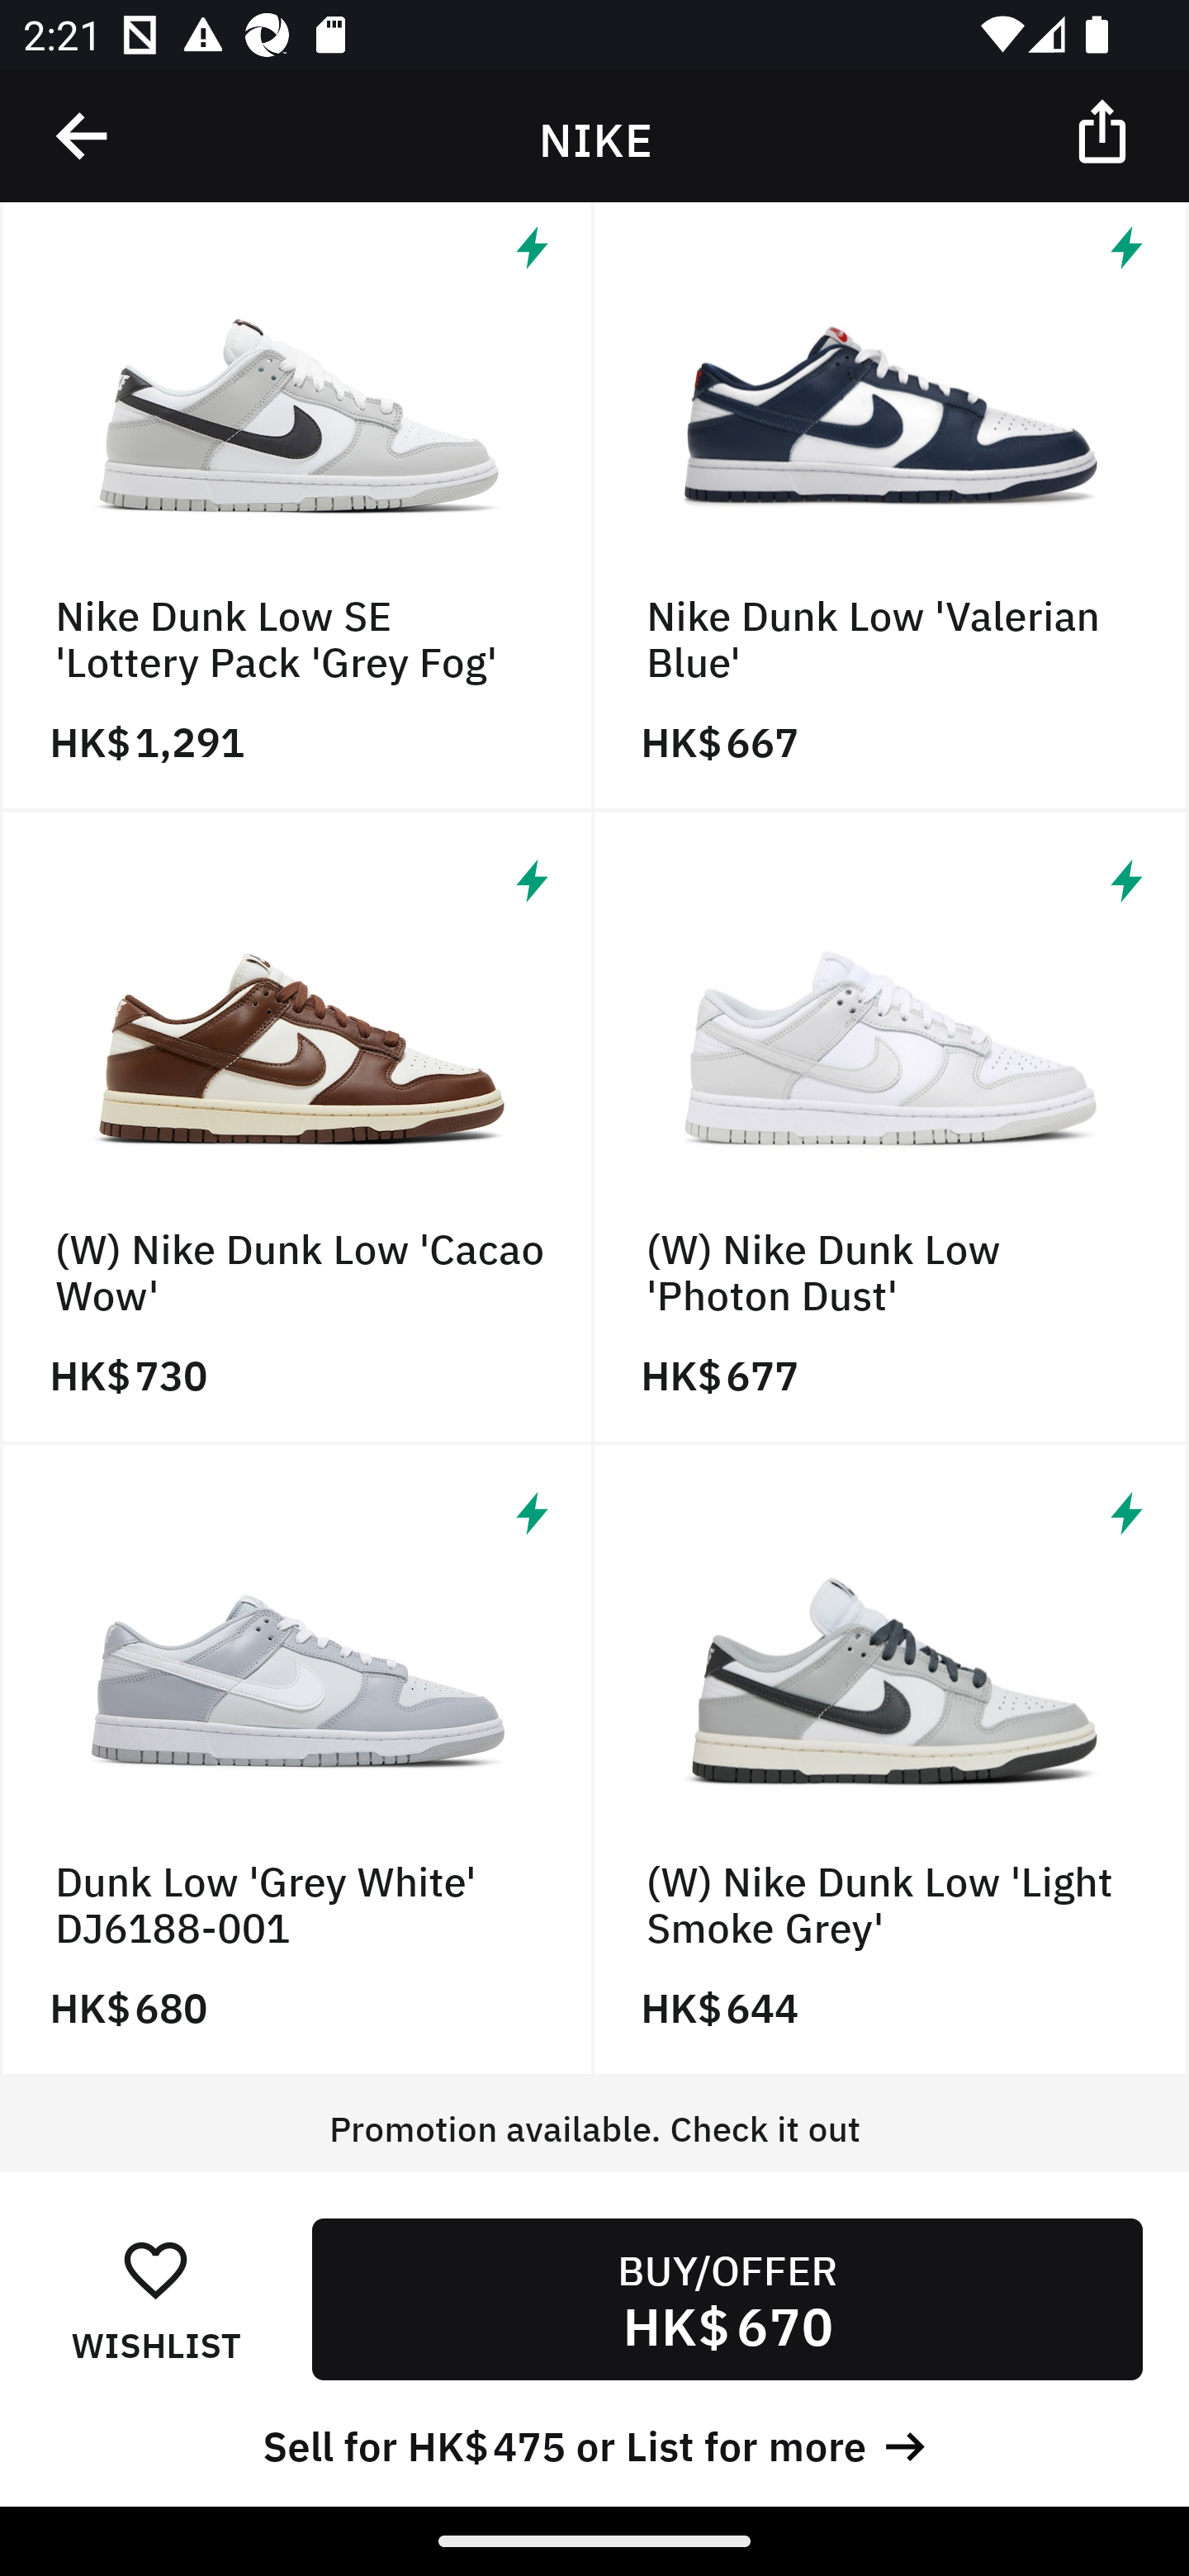 Image resolution: width=1189 pixels, height=2576 pixels. I want to click on  (W) Nike Dunk Low 'Photon Dust' HK$ 677, so click(892, 1128).